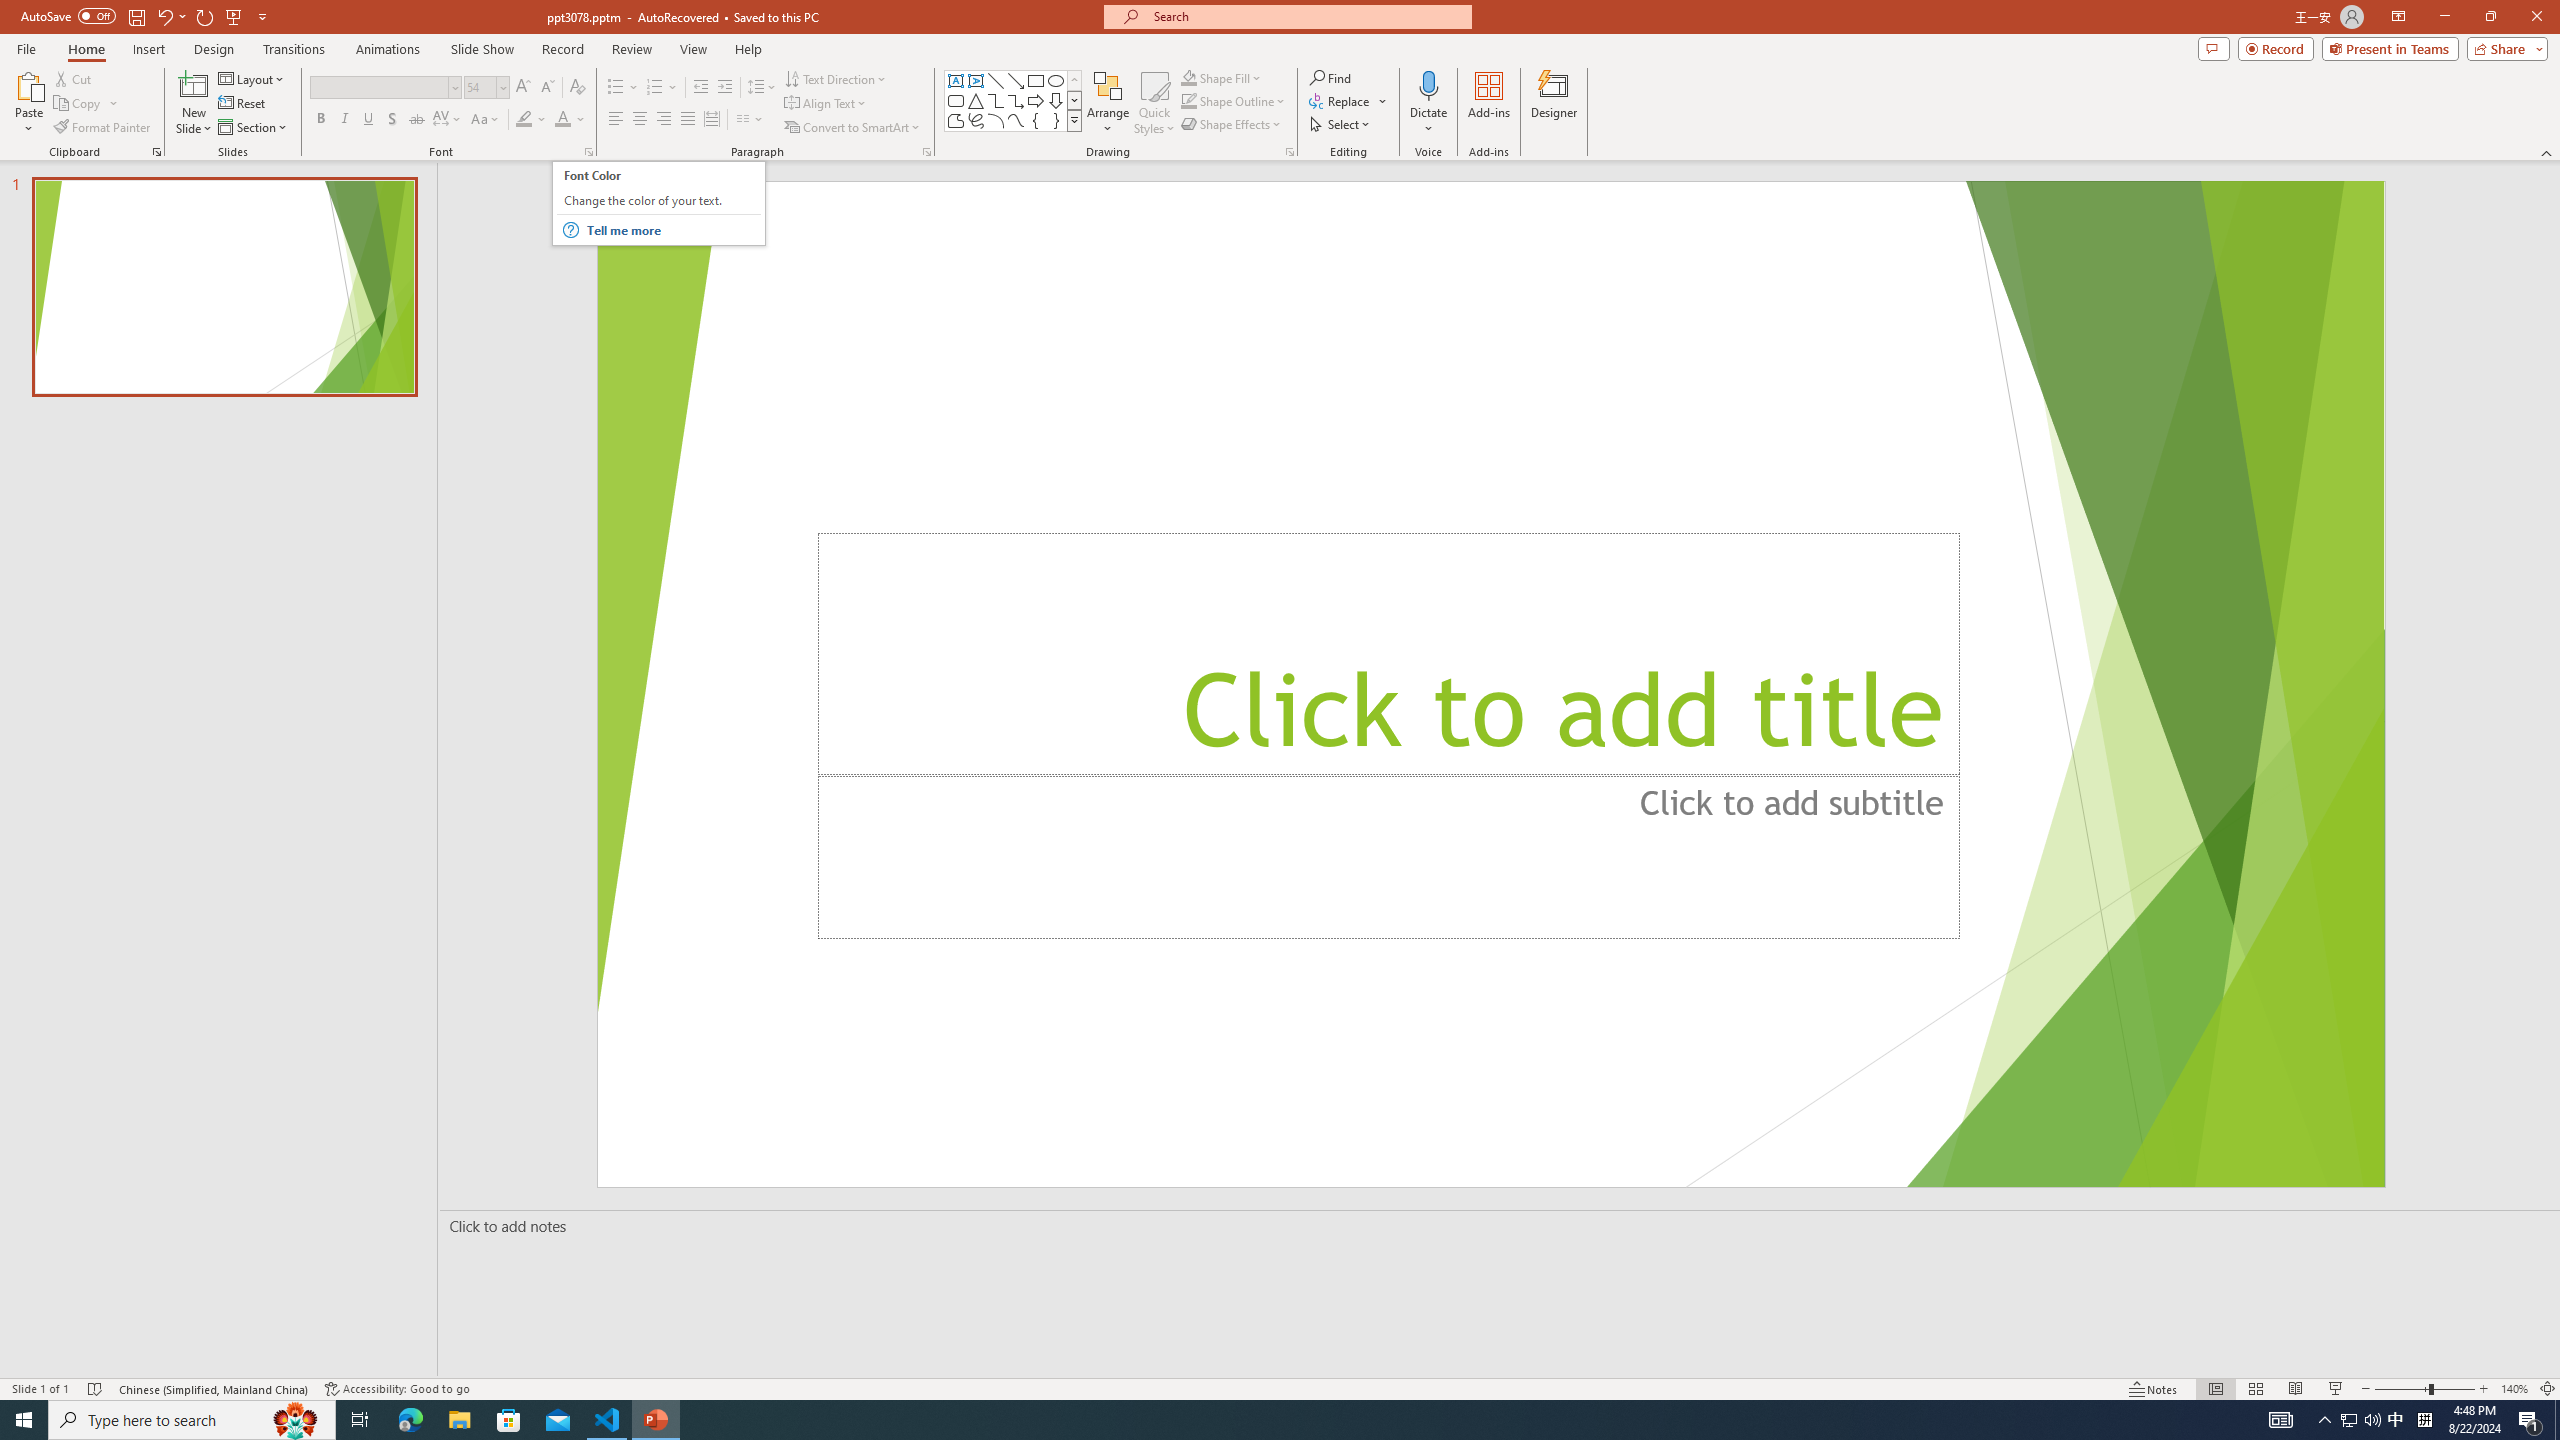  What do you see at coordinates (1036, 120) in the screenshot?
I see `Left Brace` at bounding box center [1036, 120].